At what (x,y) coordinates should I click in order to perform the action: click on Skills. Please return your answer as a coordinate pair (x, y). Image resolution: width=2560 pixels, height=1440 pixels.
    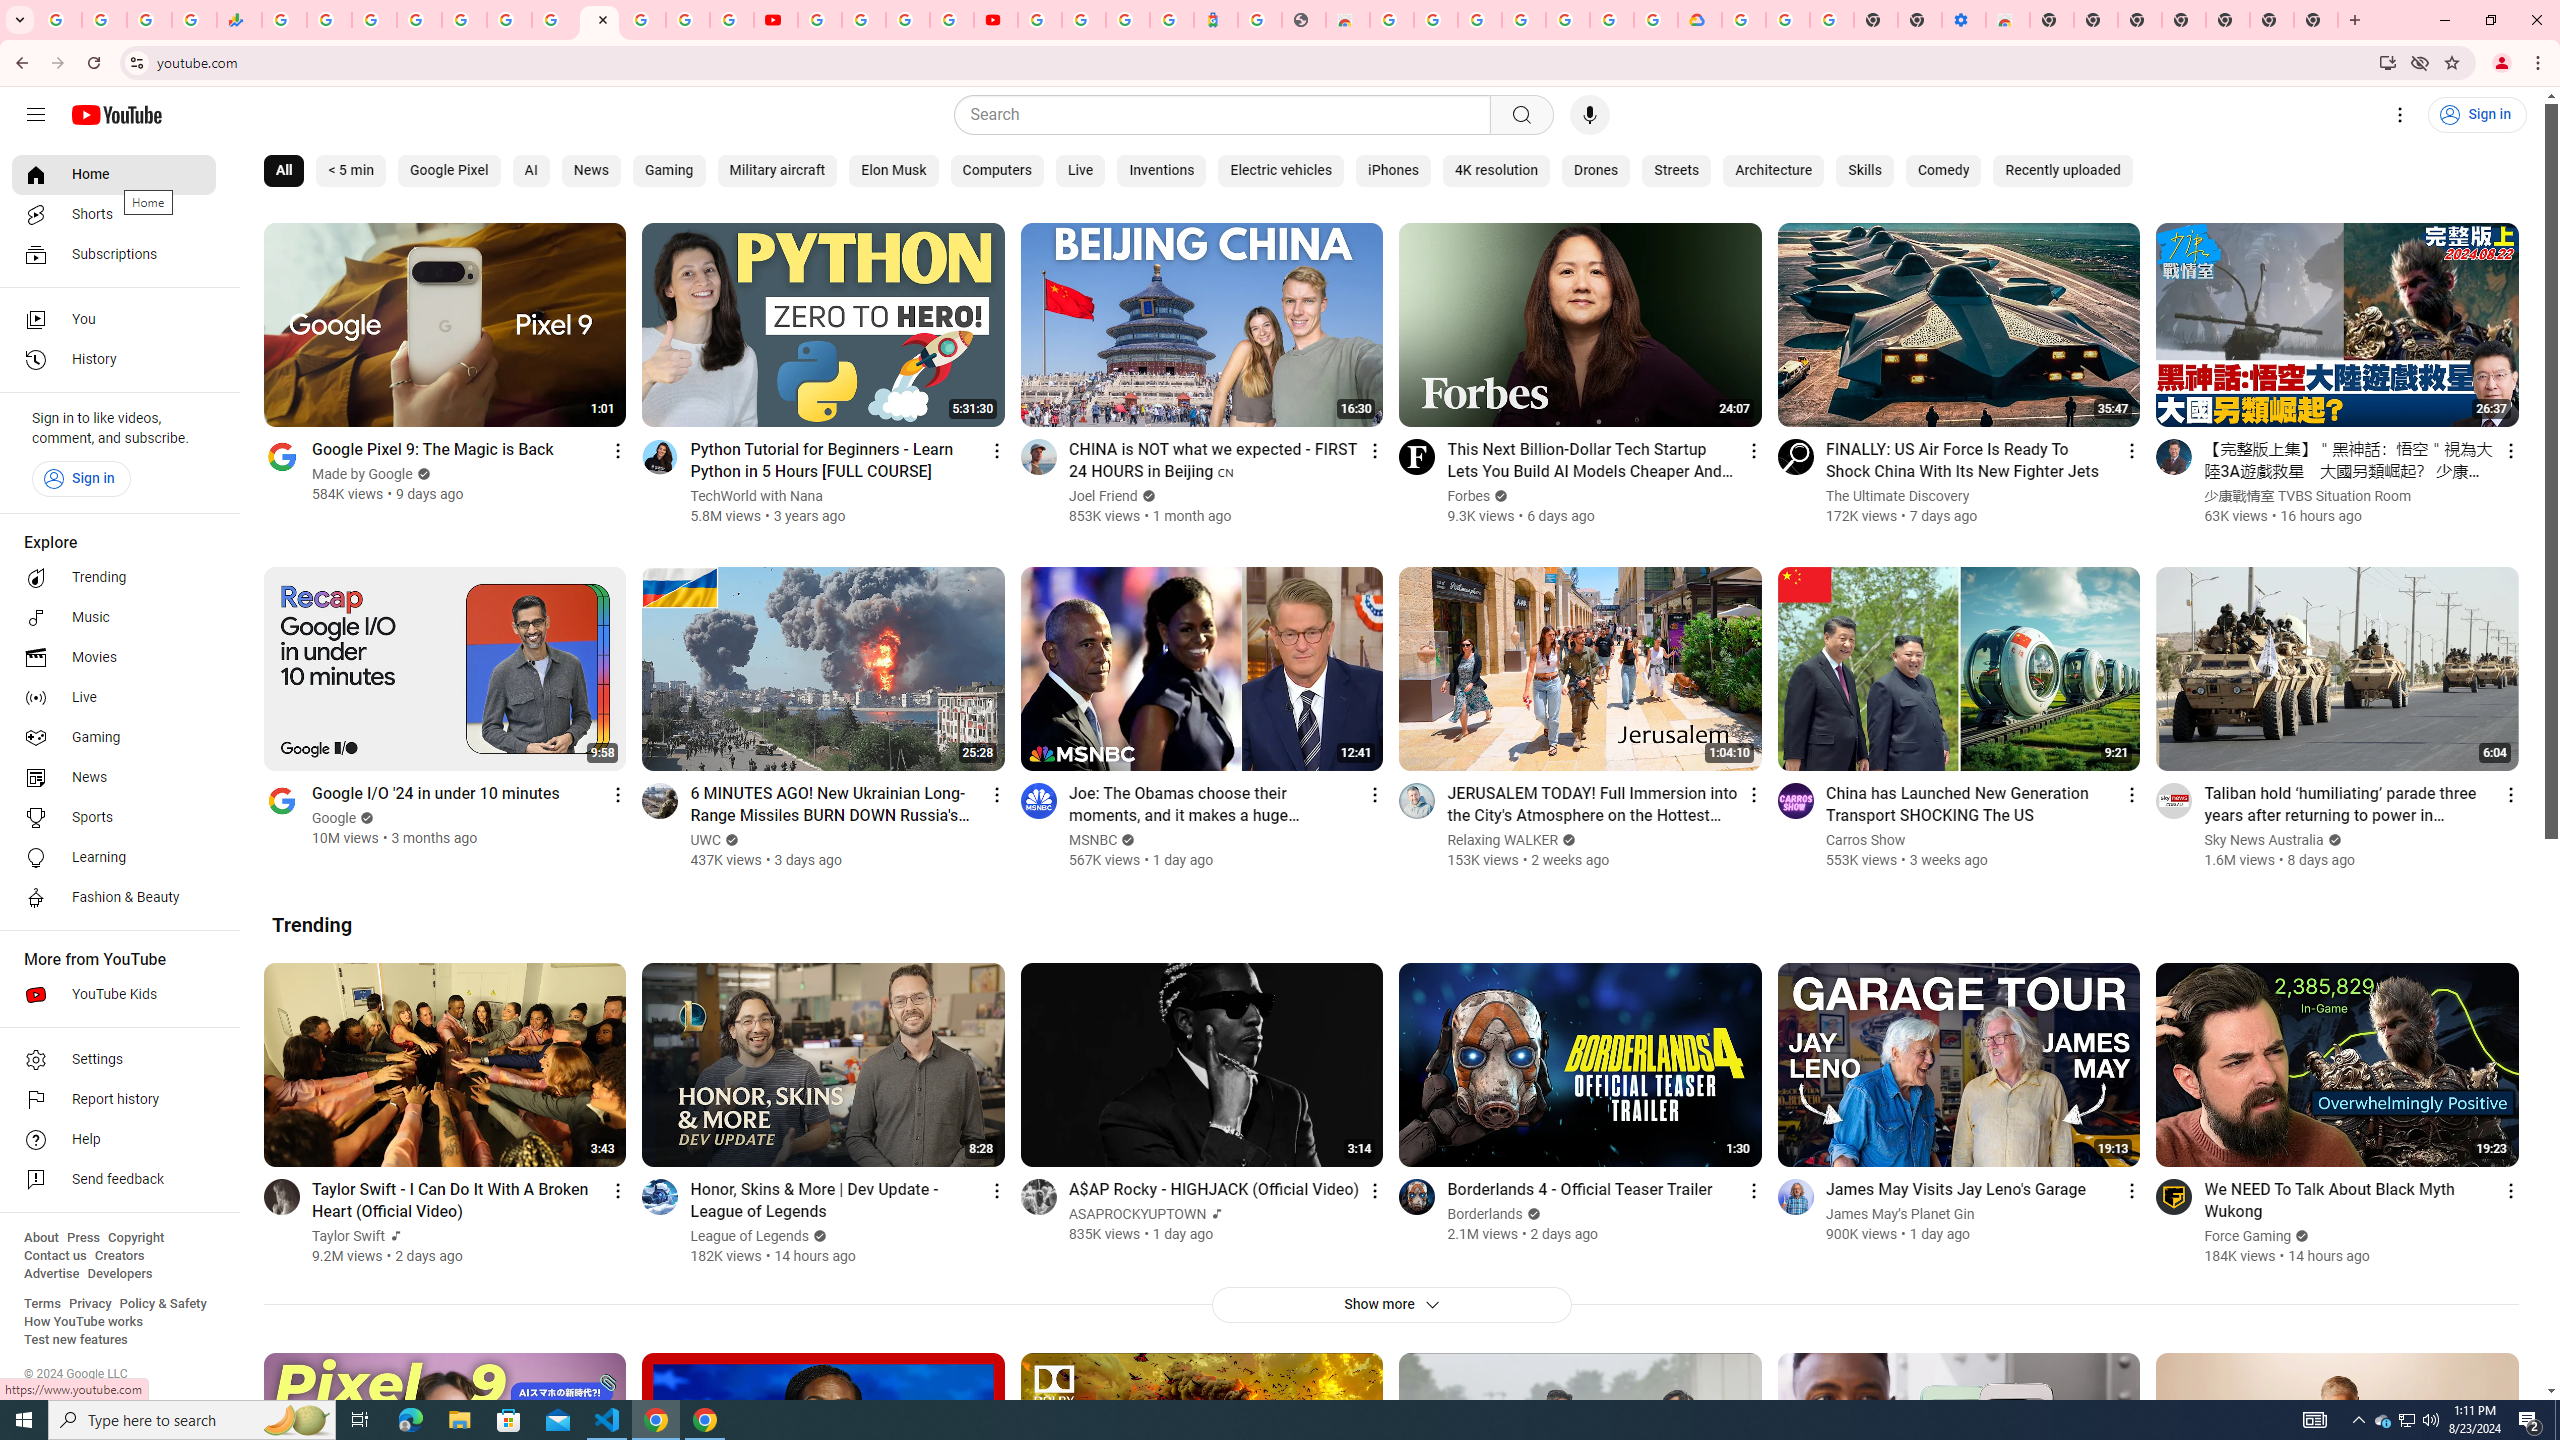
    Looking at the image, I should click on (1864, 171).